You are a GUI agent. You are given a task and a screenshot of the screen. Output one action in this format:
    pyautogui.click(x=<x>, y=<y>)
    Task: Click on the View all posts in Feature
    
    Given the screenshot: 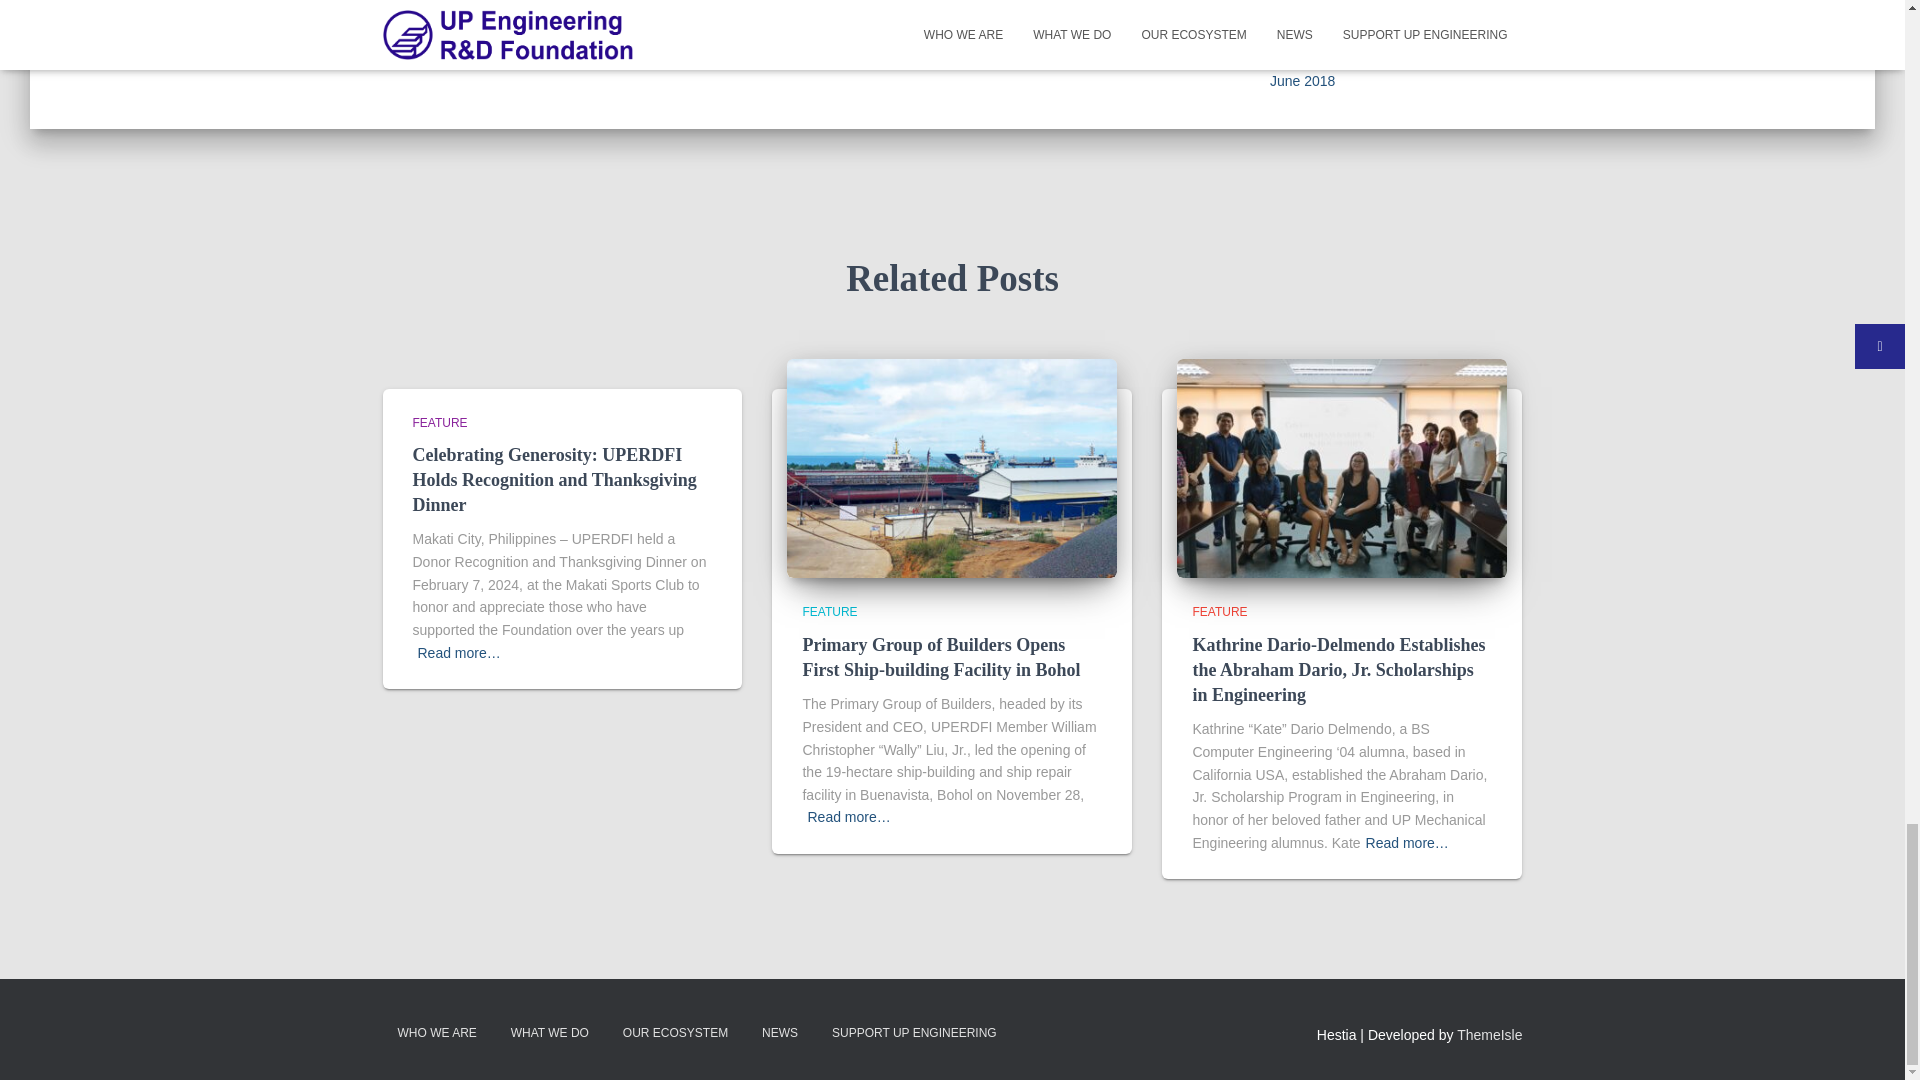 What is the action you would take?
    pyautogui.click(x=1219, y=611)
    